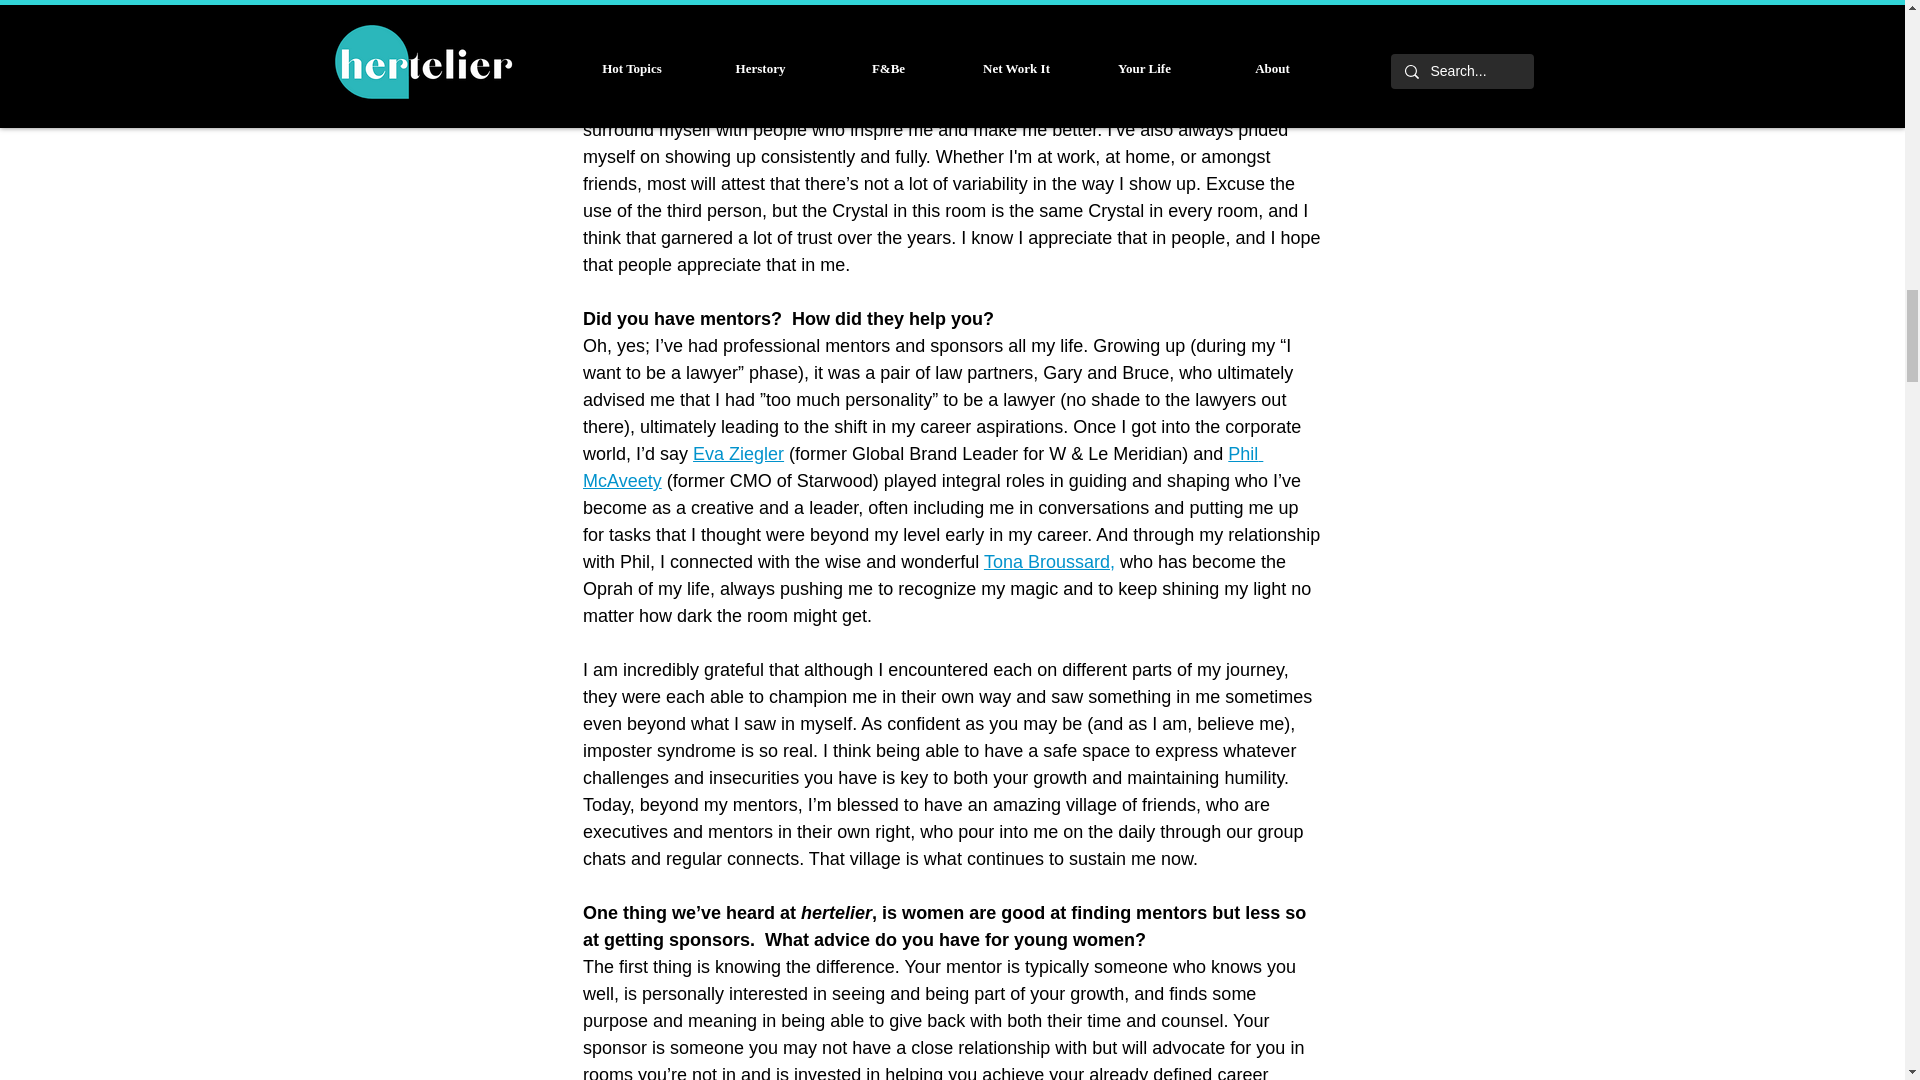 The width and height of the screenshot is (1920, 1080). What do you see at coordinates (921, 467) in the screenshot?
I see `Phil McAveety` at bounding box center [921, 467].